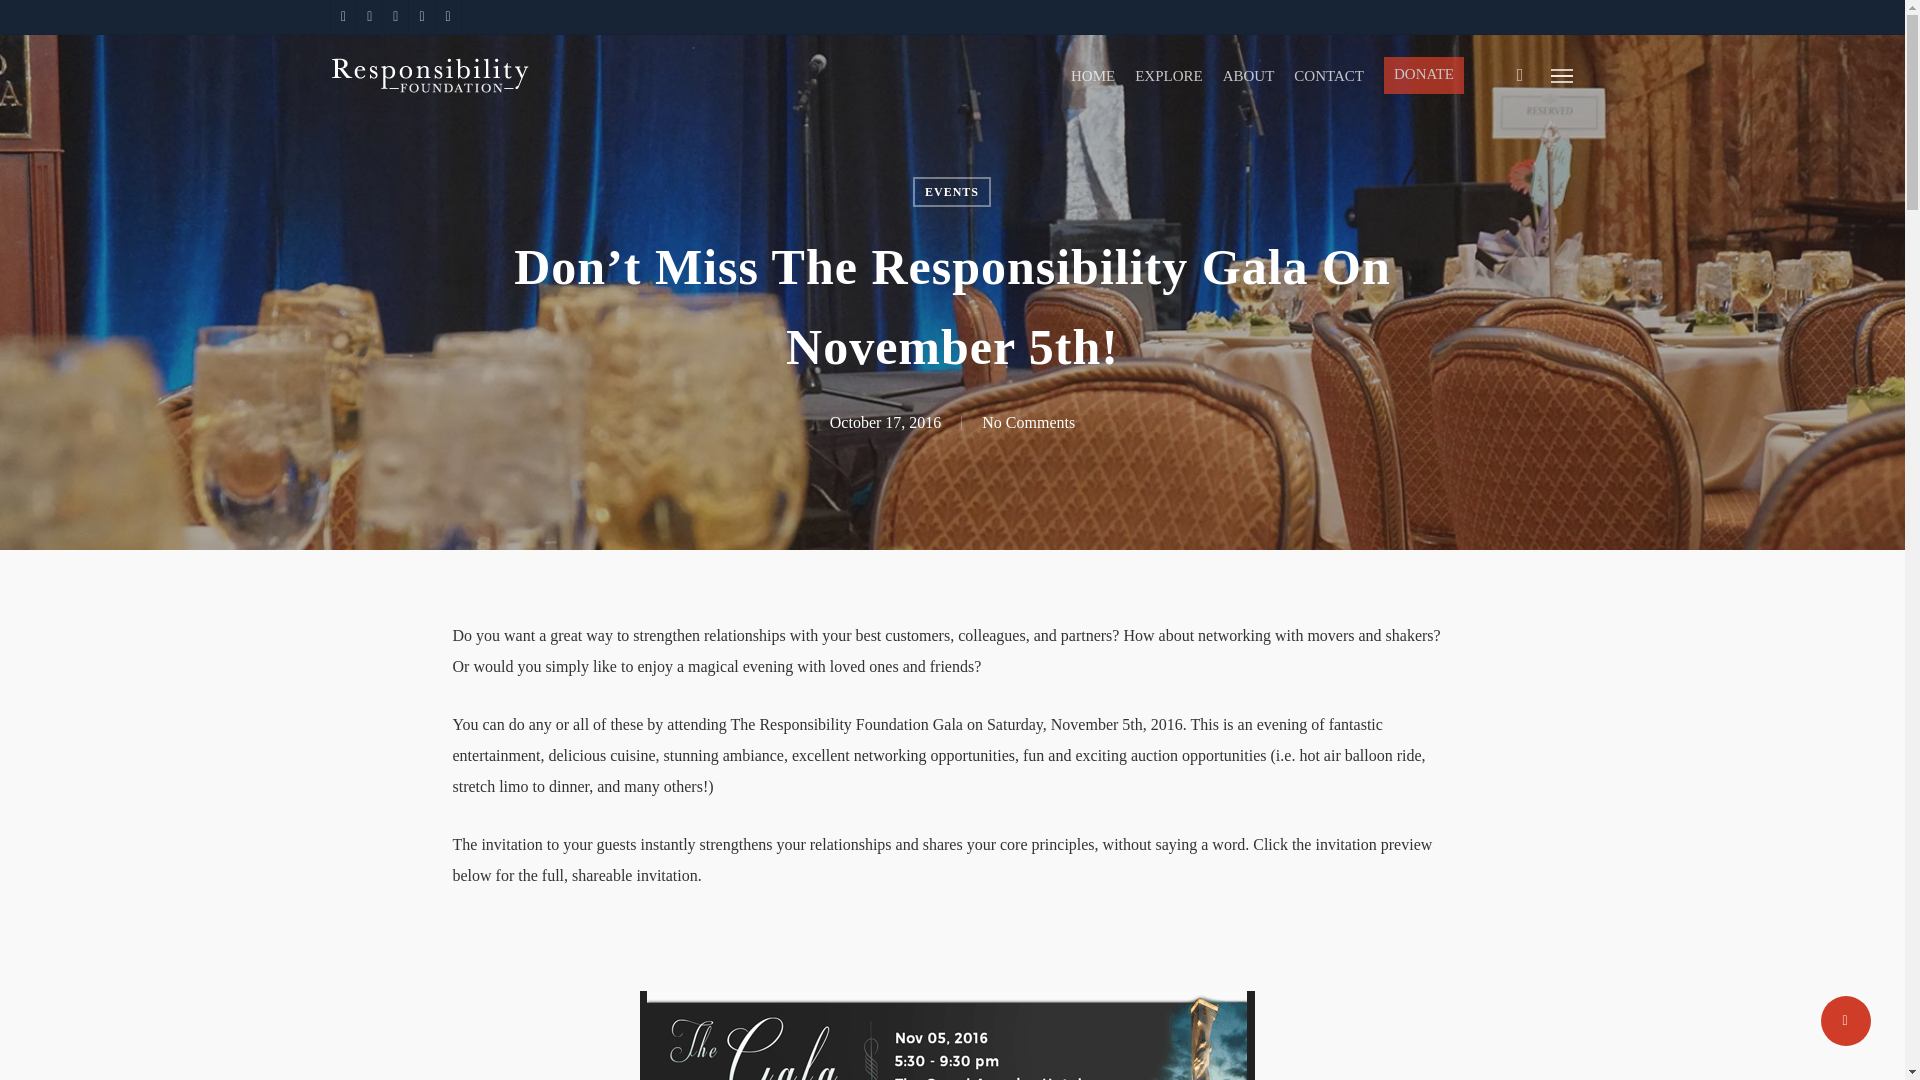  What do you see at coordinates (1328, 76) in the screenshot?
I see `CONTACT` at bounding box center [1328, 76].